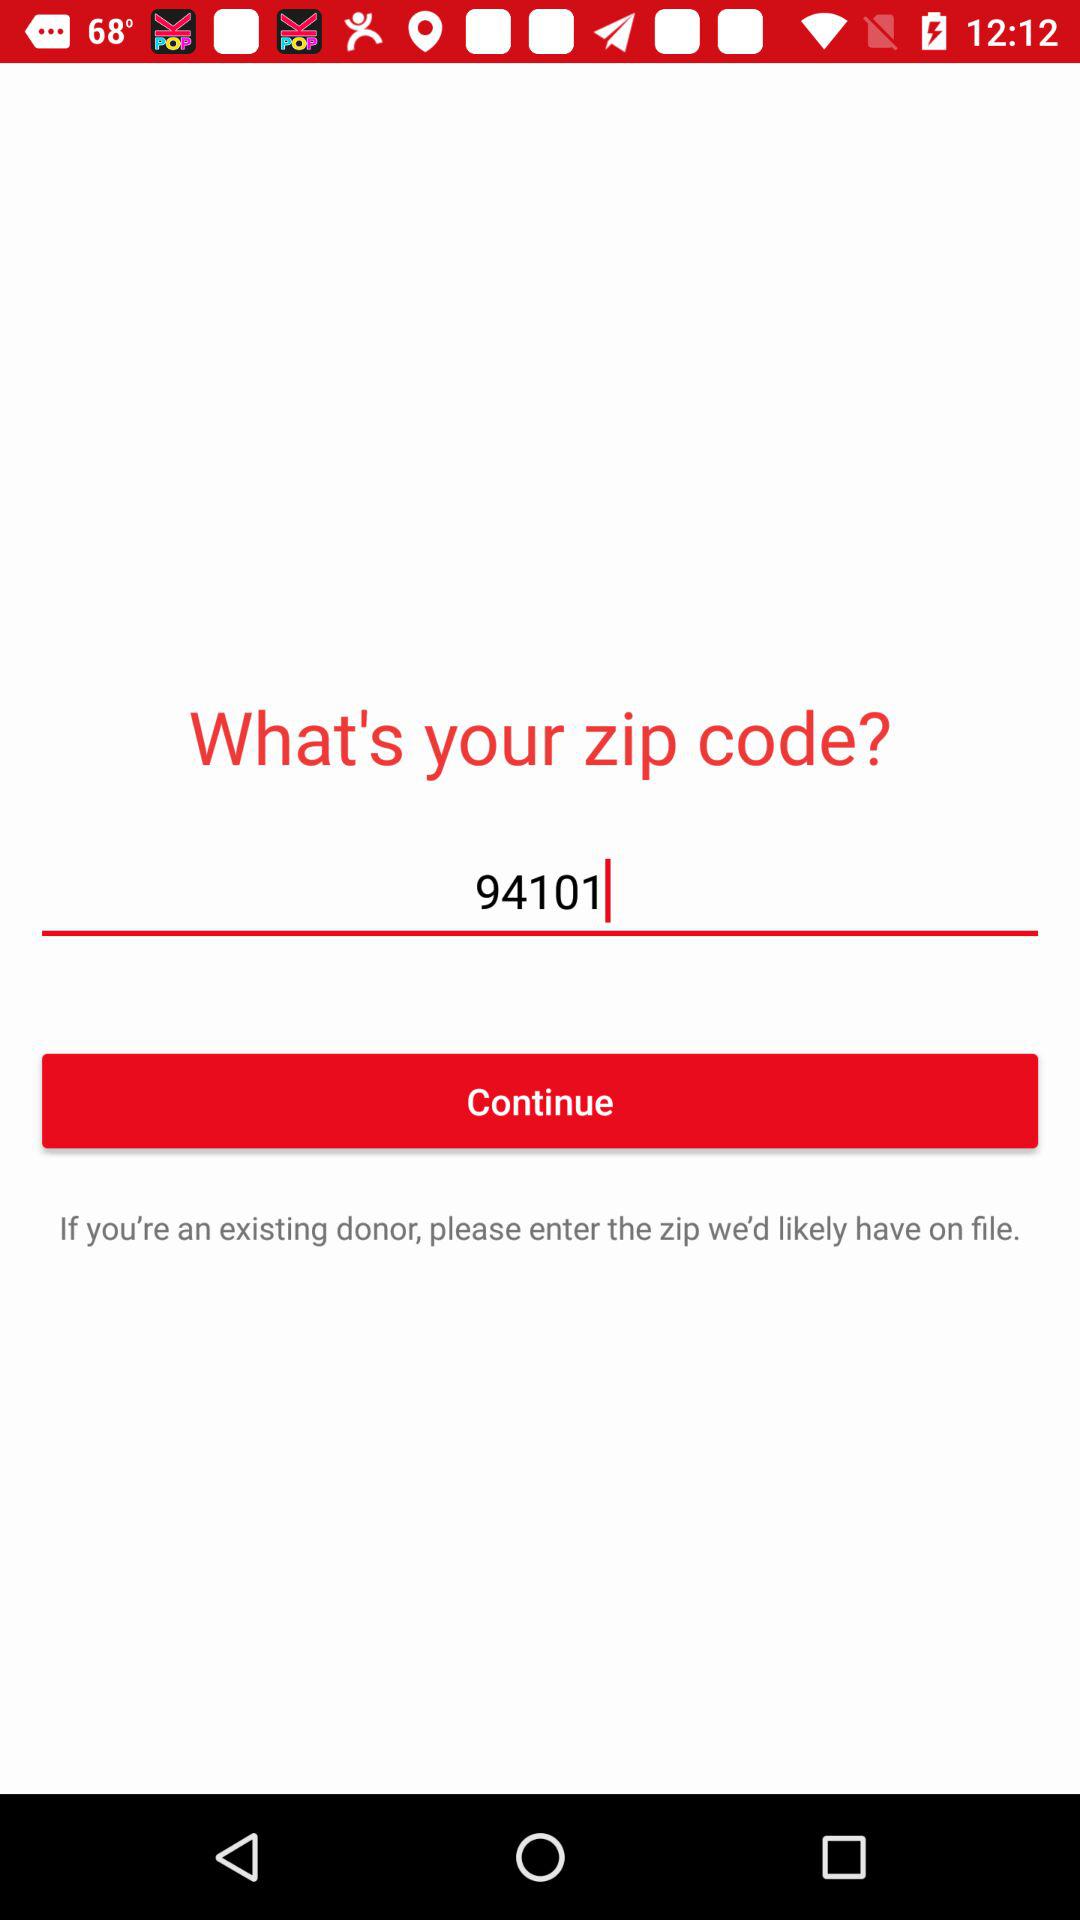  Describe the element at coordinates (540, 890) in the screenshot. I see `jump to 94101 icon` at that location.